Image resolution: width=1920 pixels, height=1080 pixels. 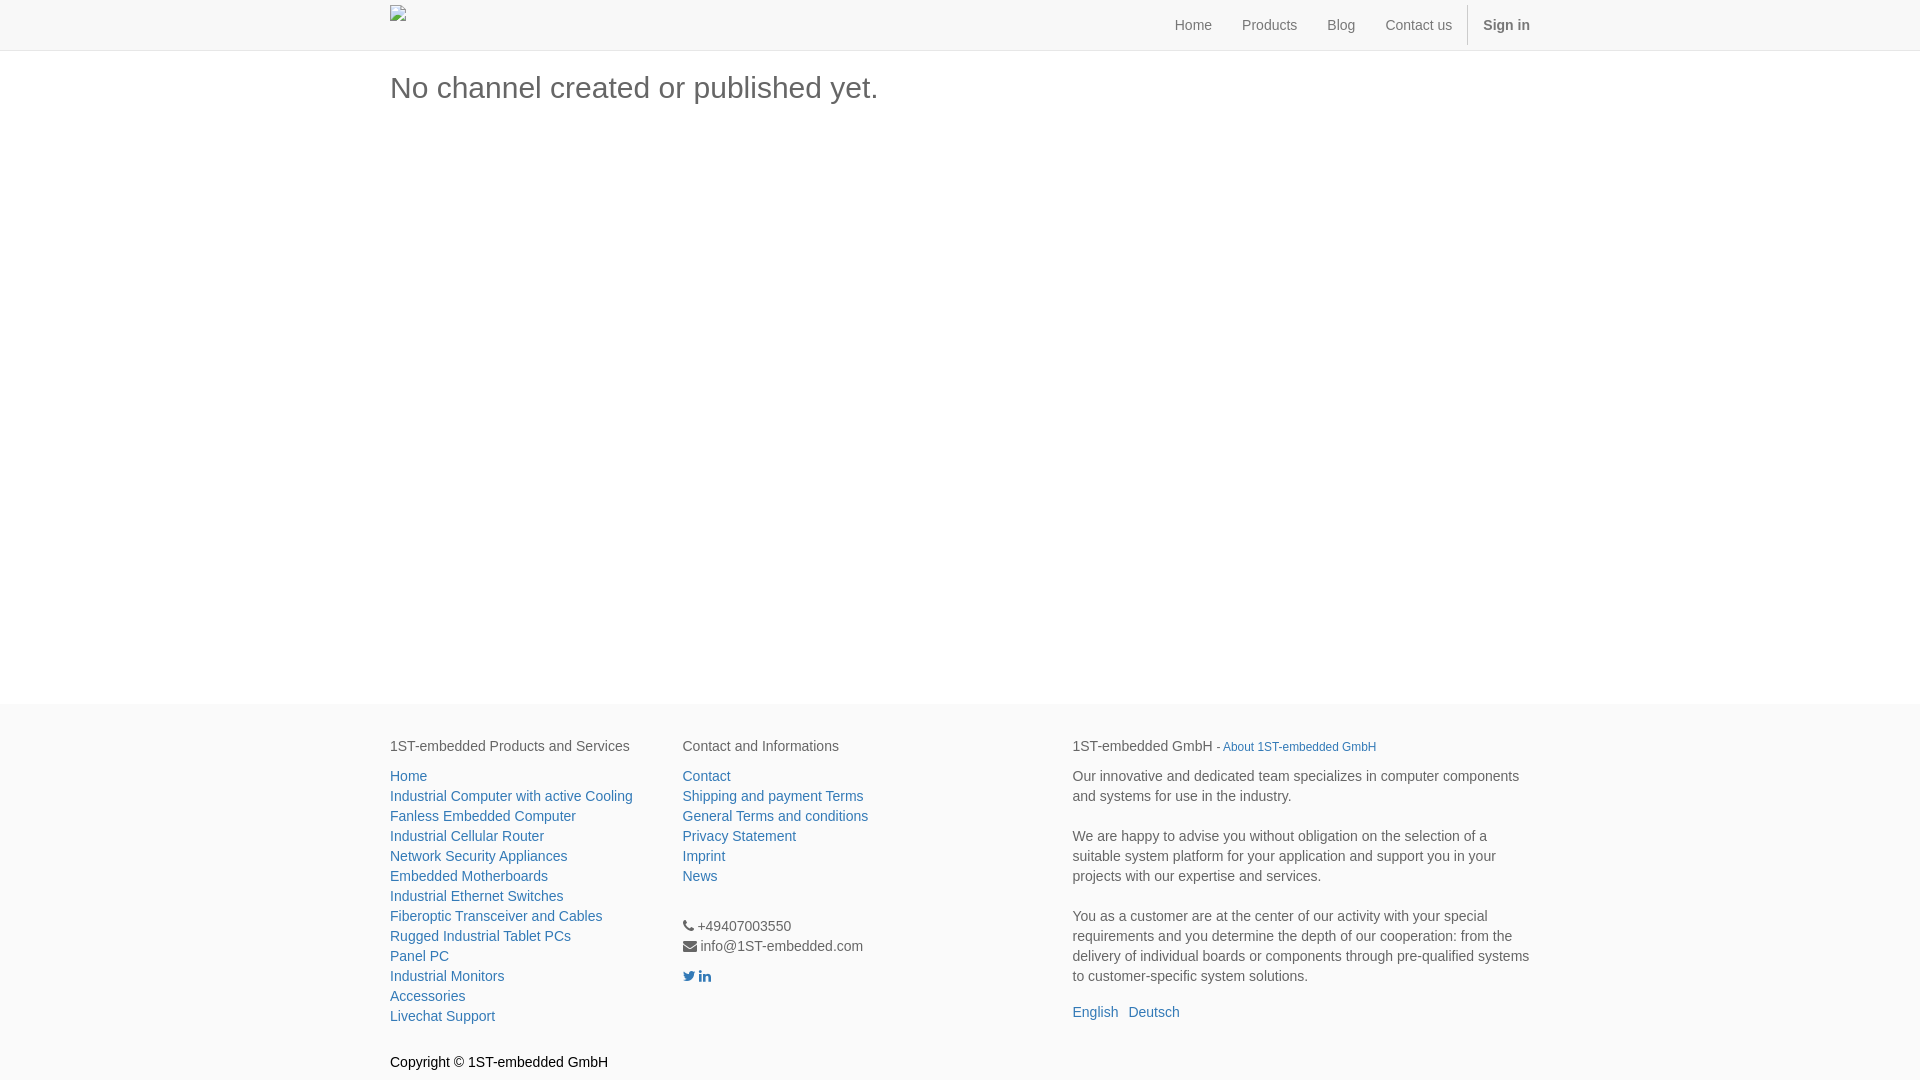 I want to click on Accessories, so click(x=522, y=996).